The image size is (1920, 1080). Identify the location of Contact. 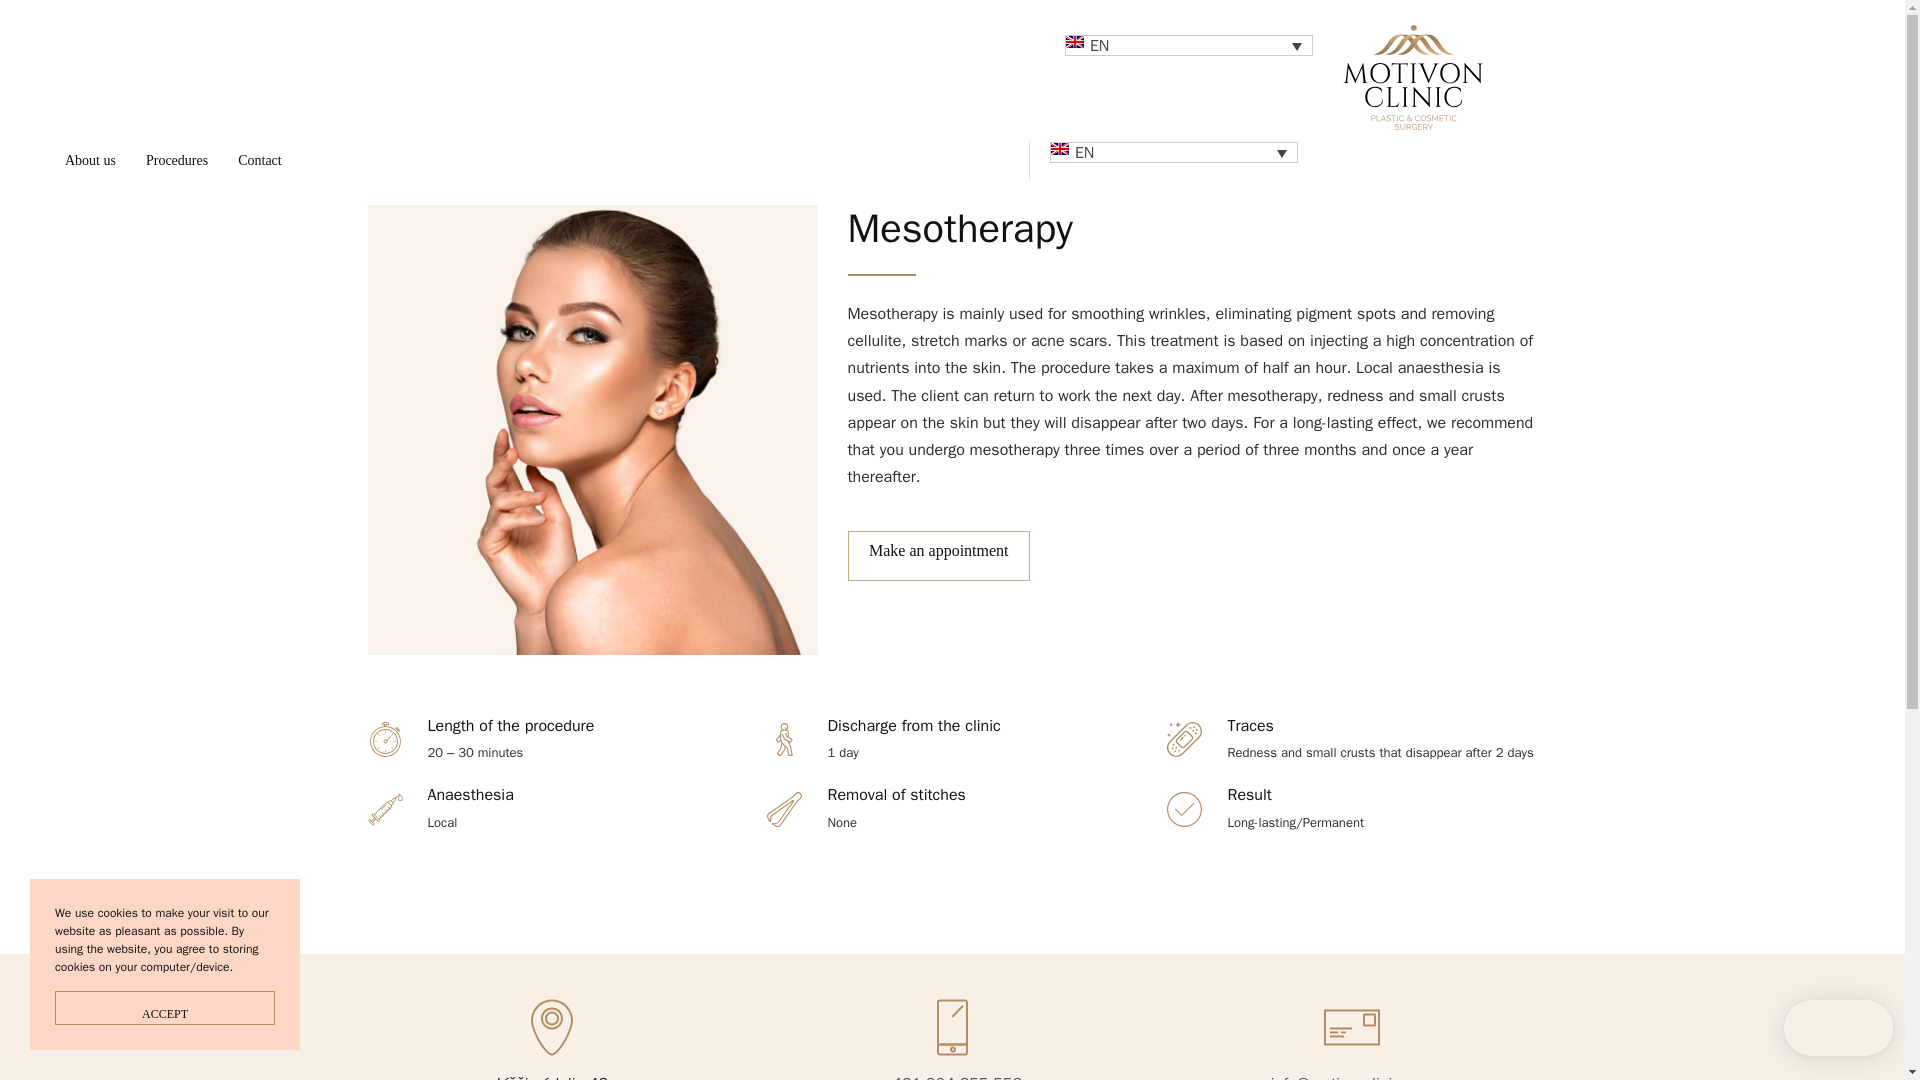
(260, 161).